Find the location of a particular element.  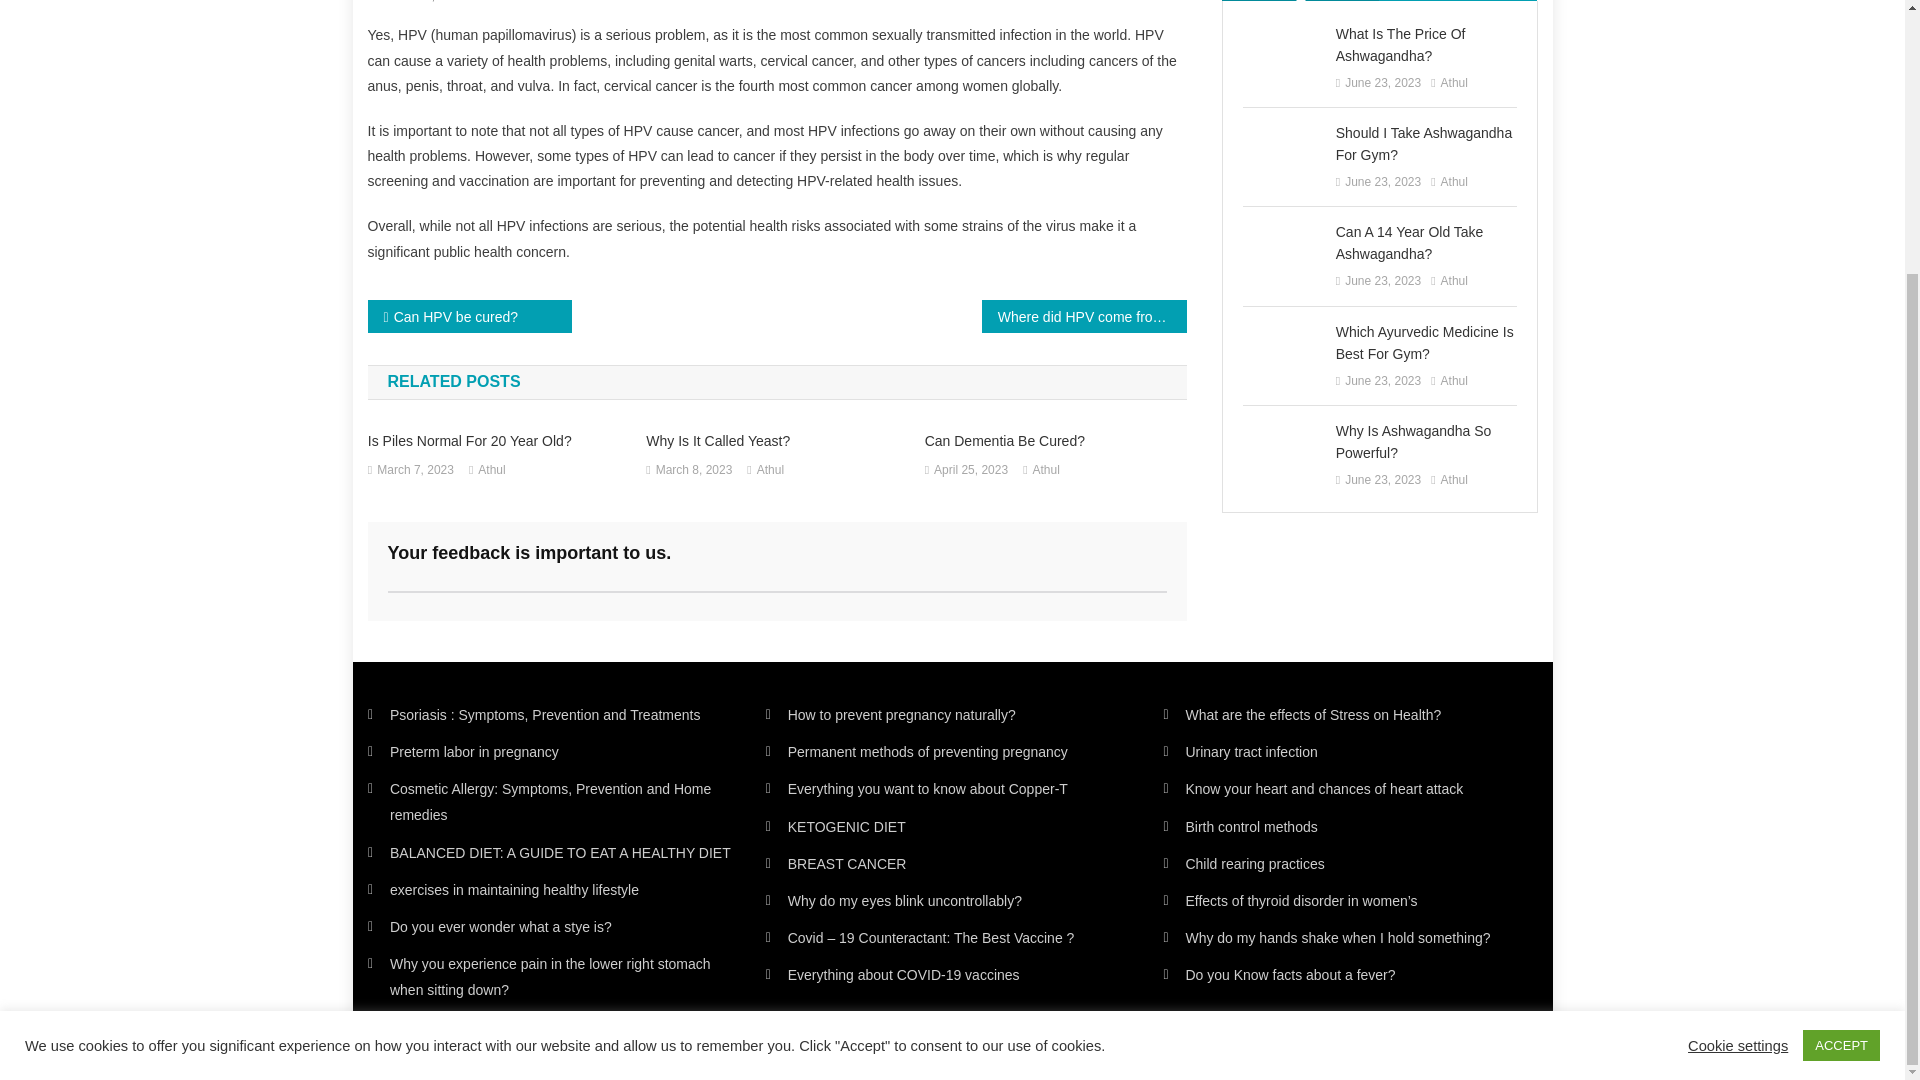

March 8, 2023 is located at coordinates (421, 2).